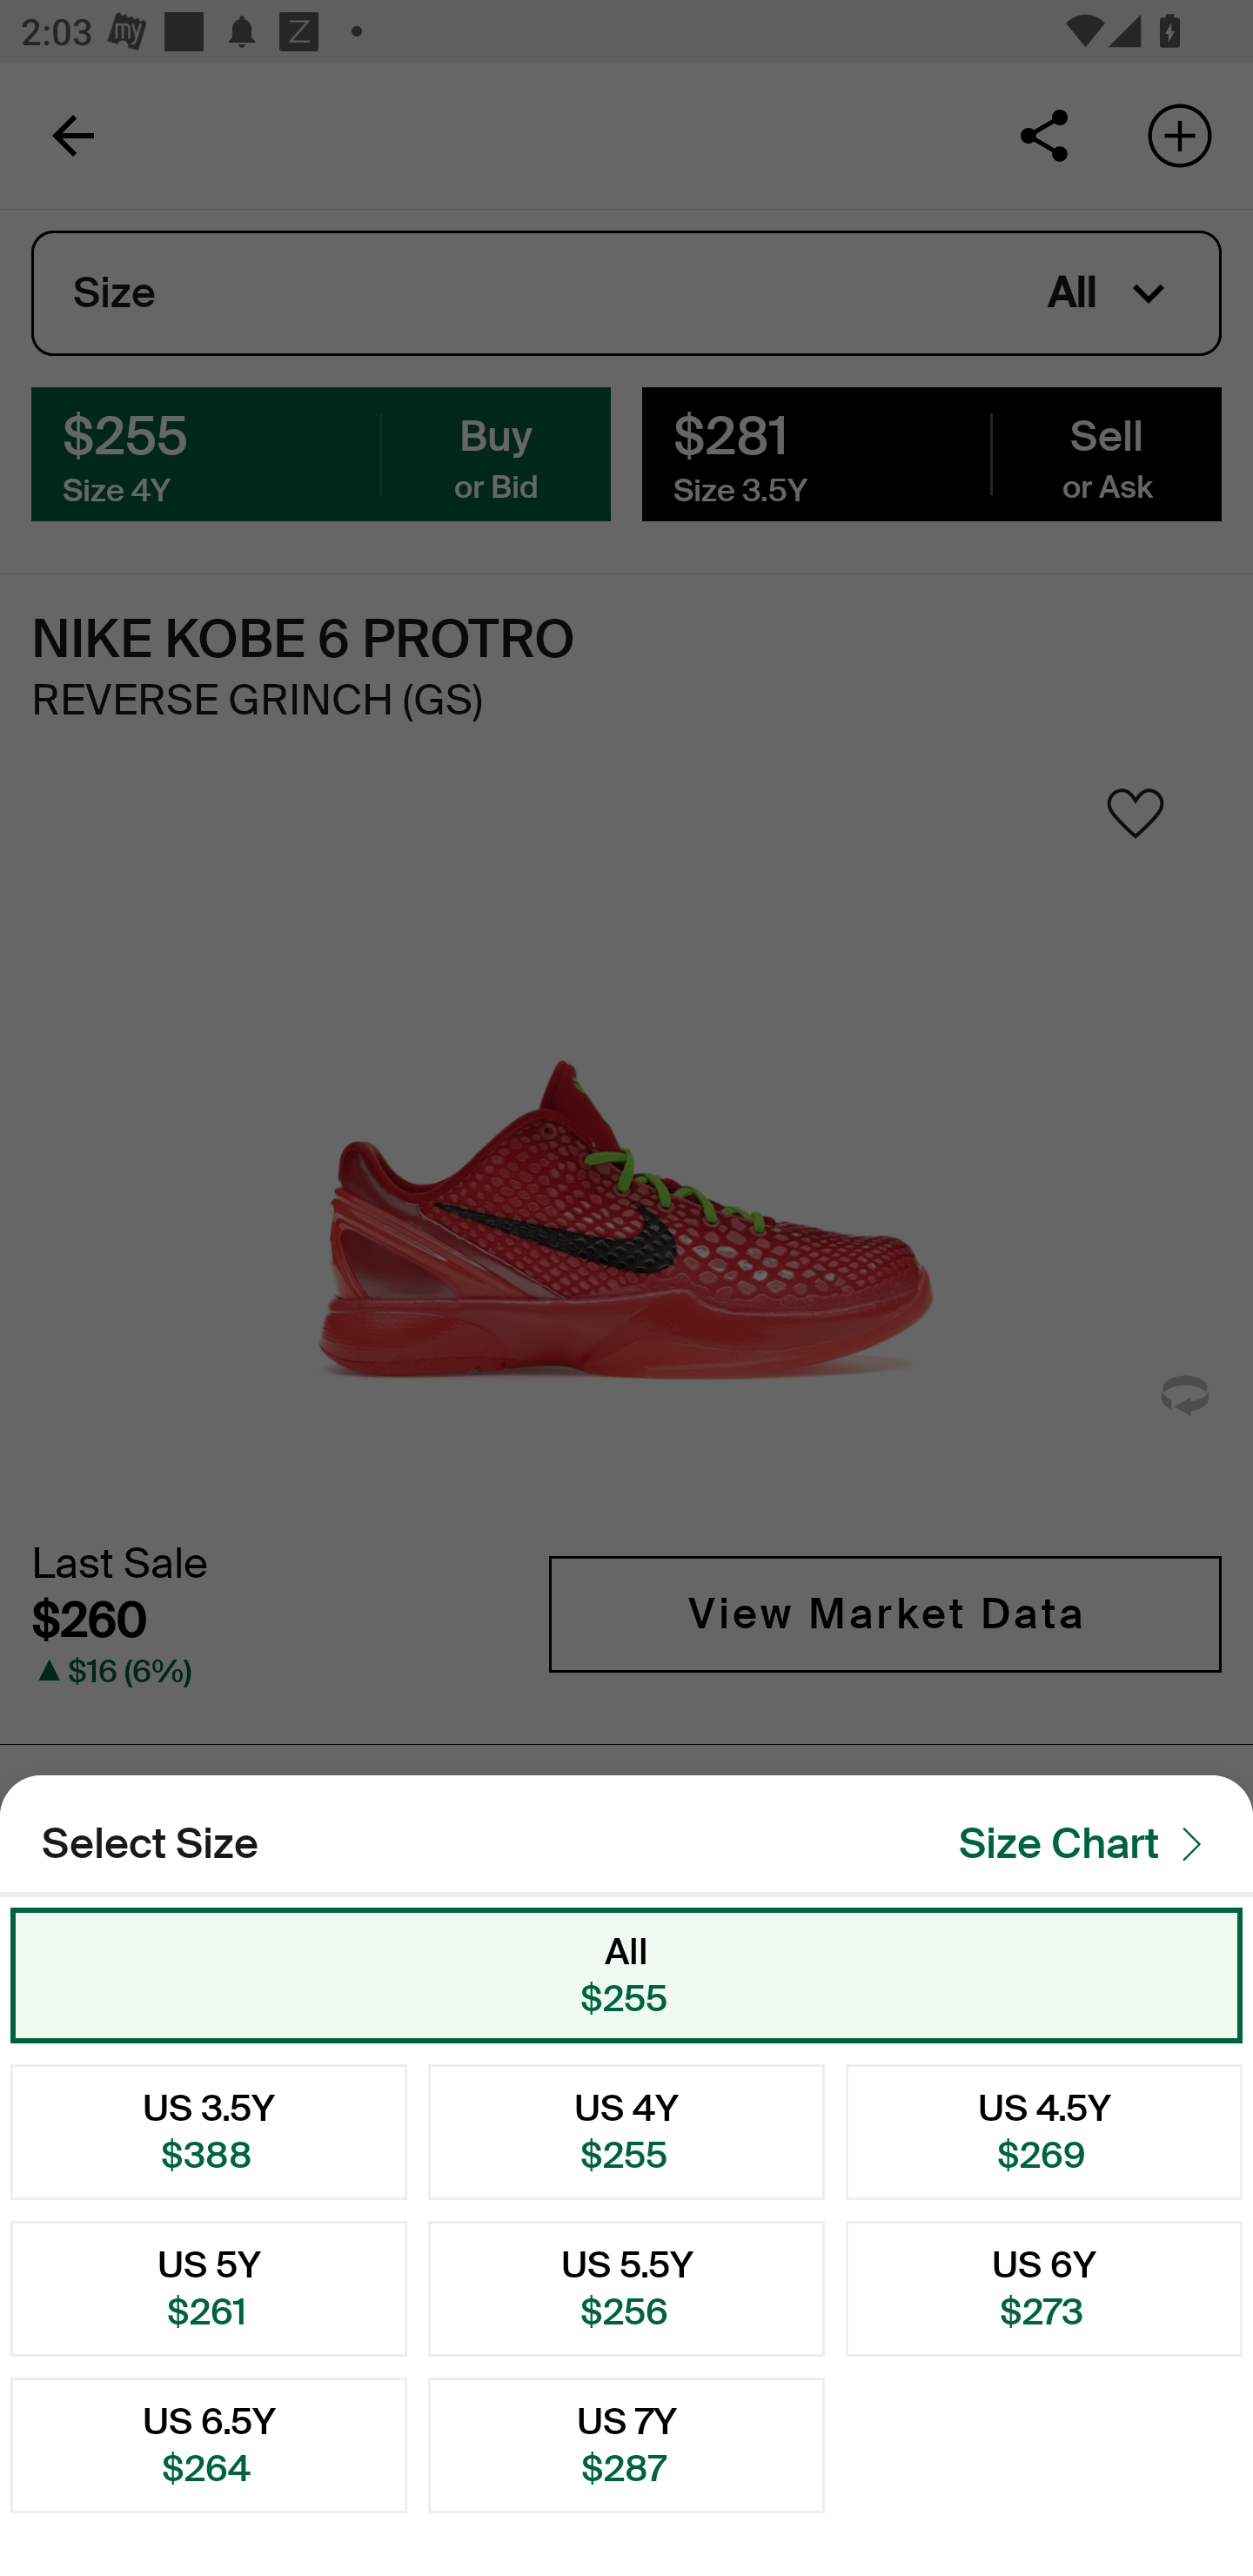  Describe the element at coordinates (626, 1976) in the screenshot. I see `All $255` at that location.